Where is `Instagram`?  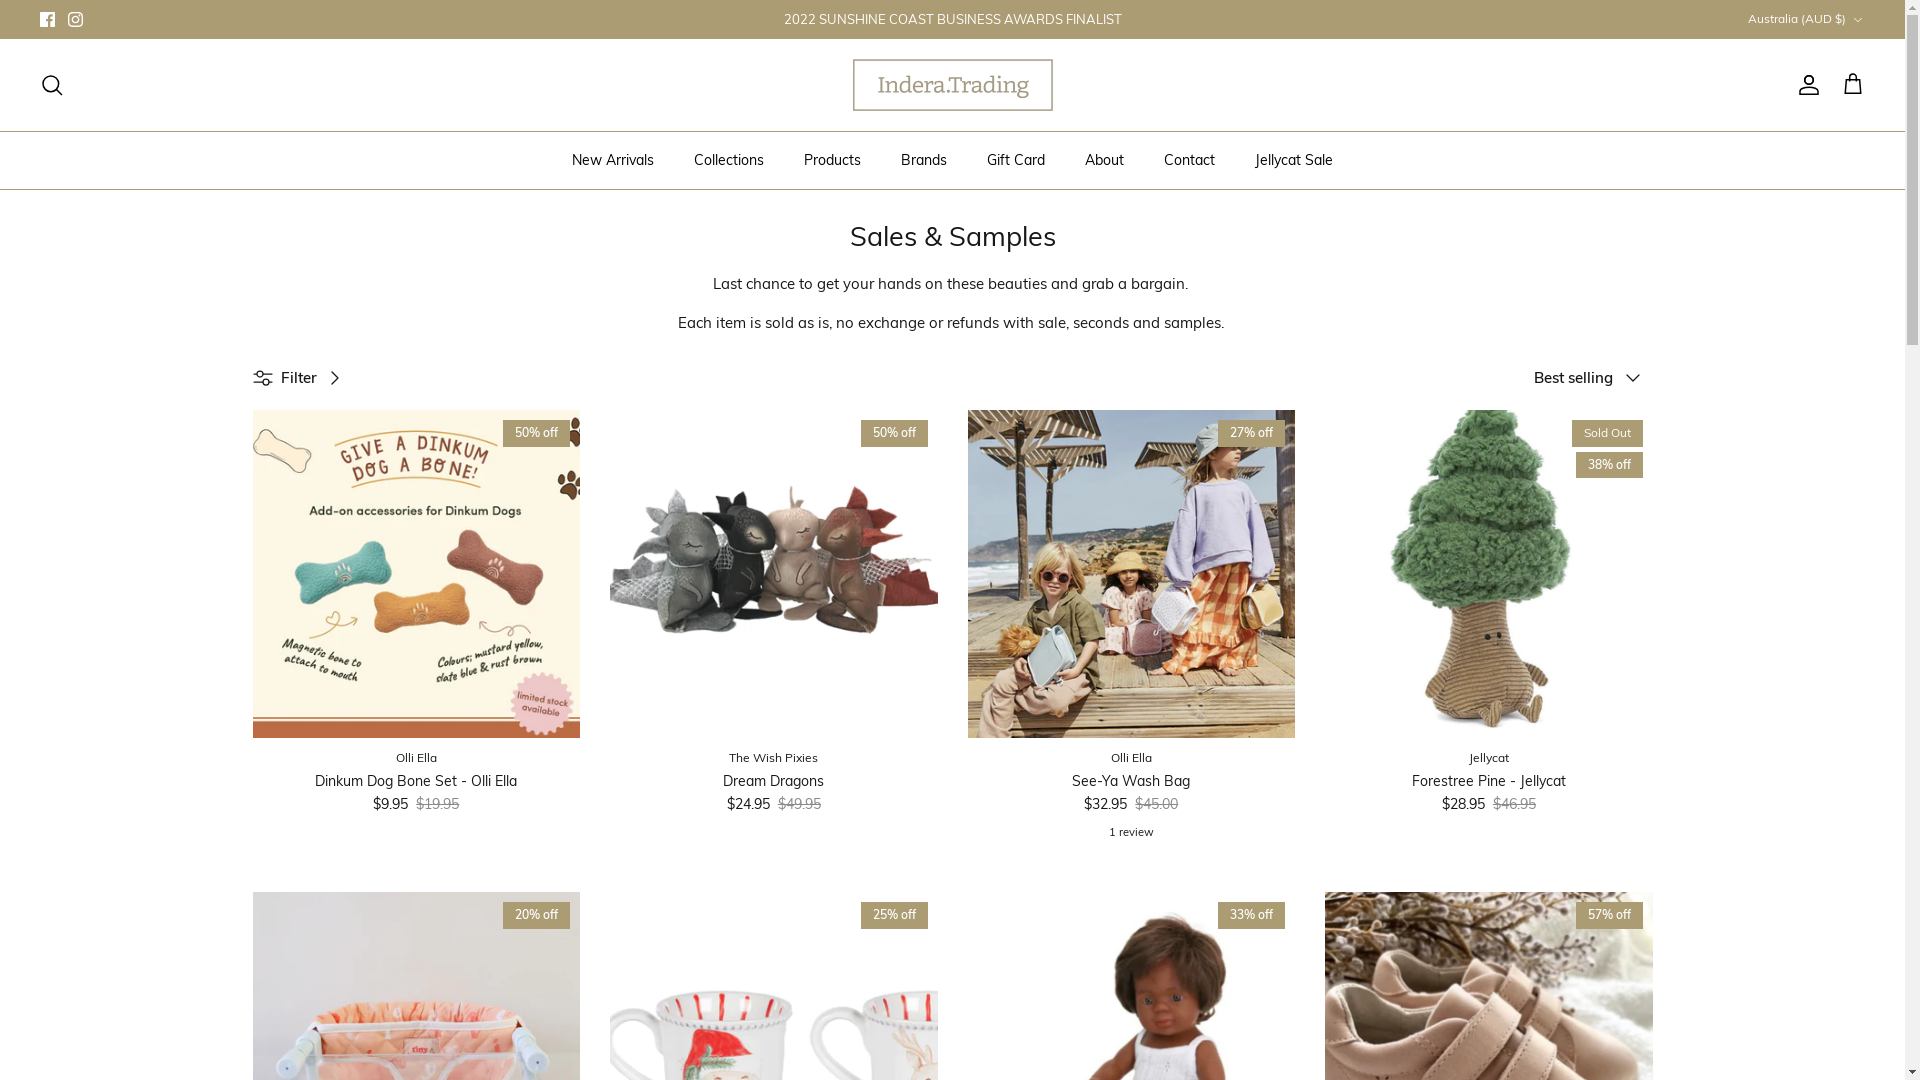
Instagram is located at coordinates (76, 20).